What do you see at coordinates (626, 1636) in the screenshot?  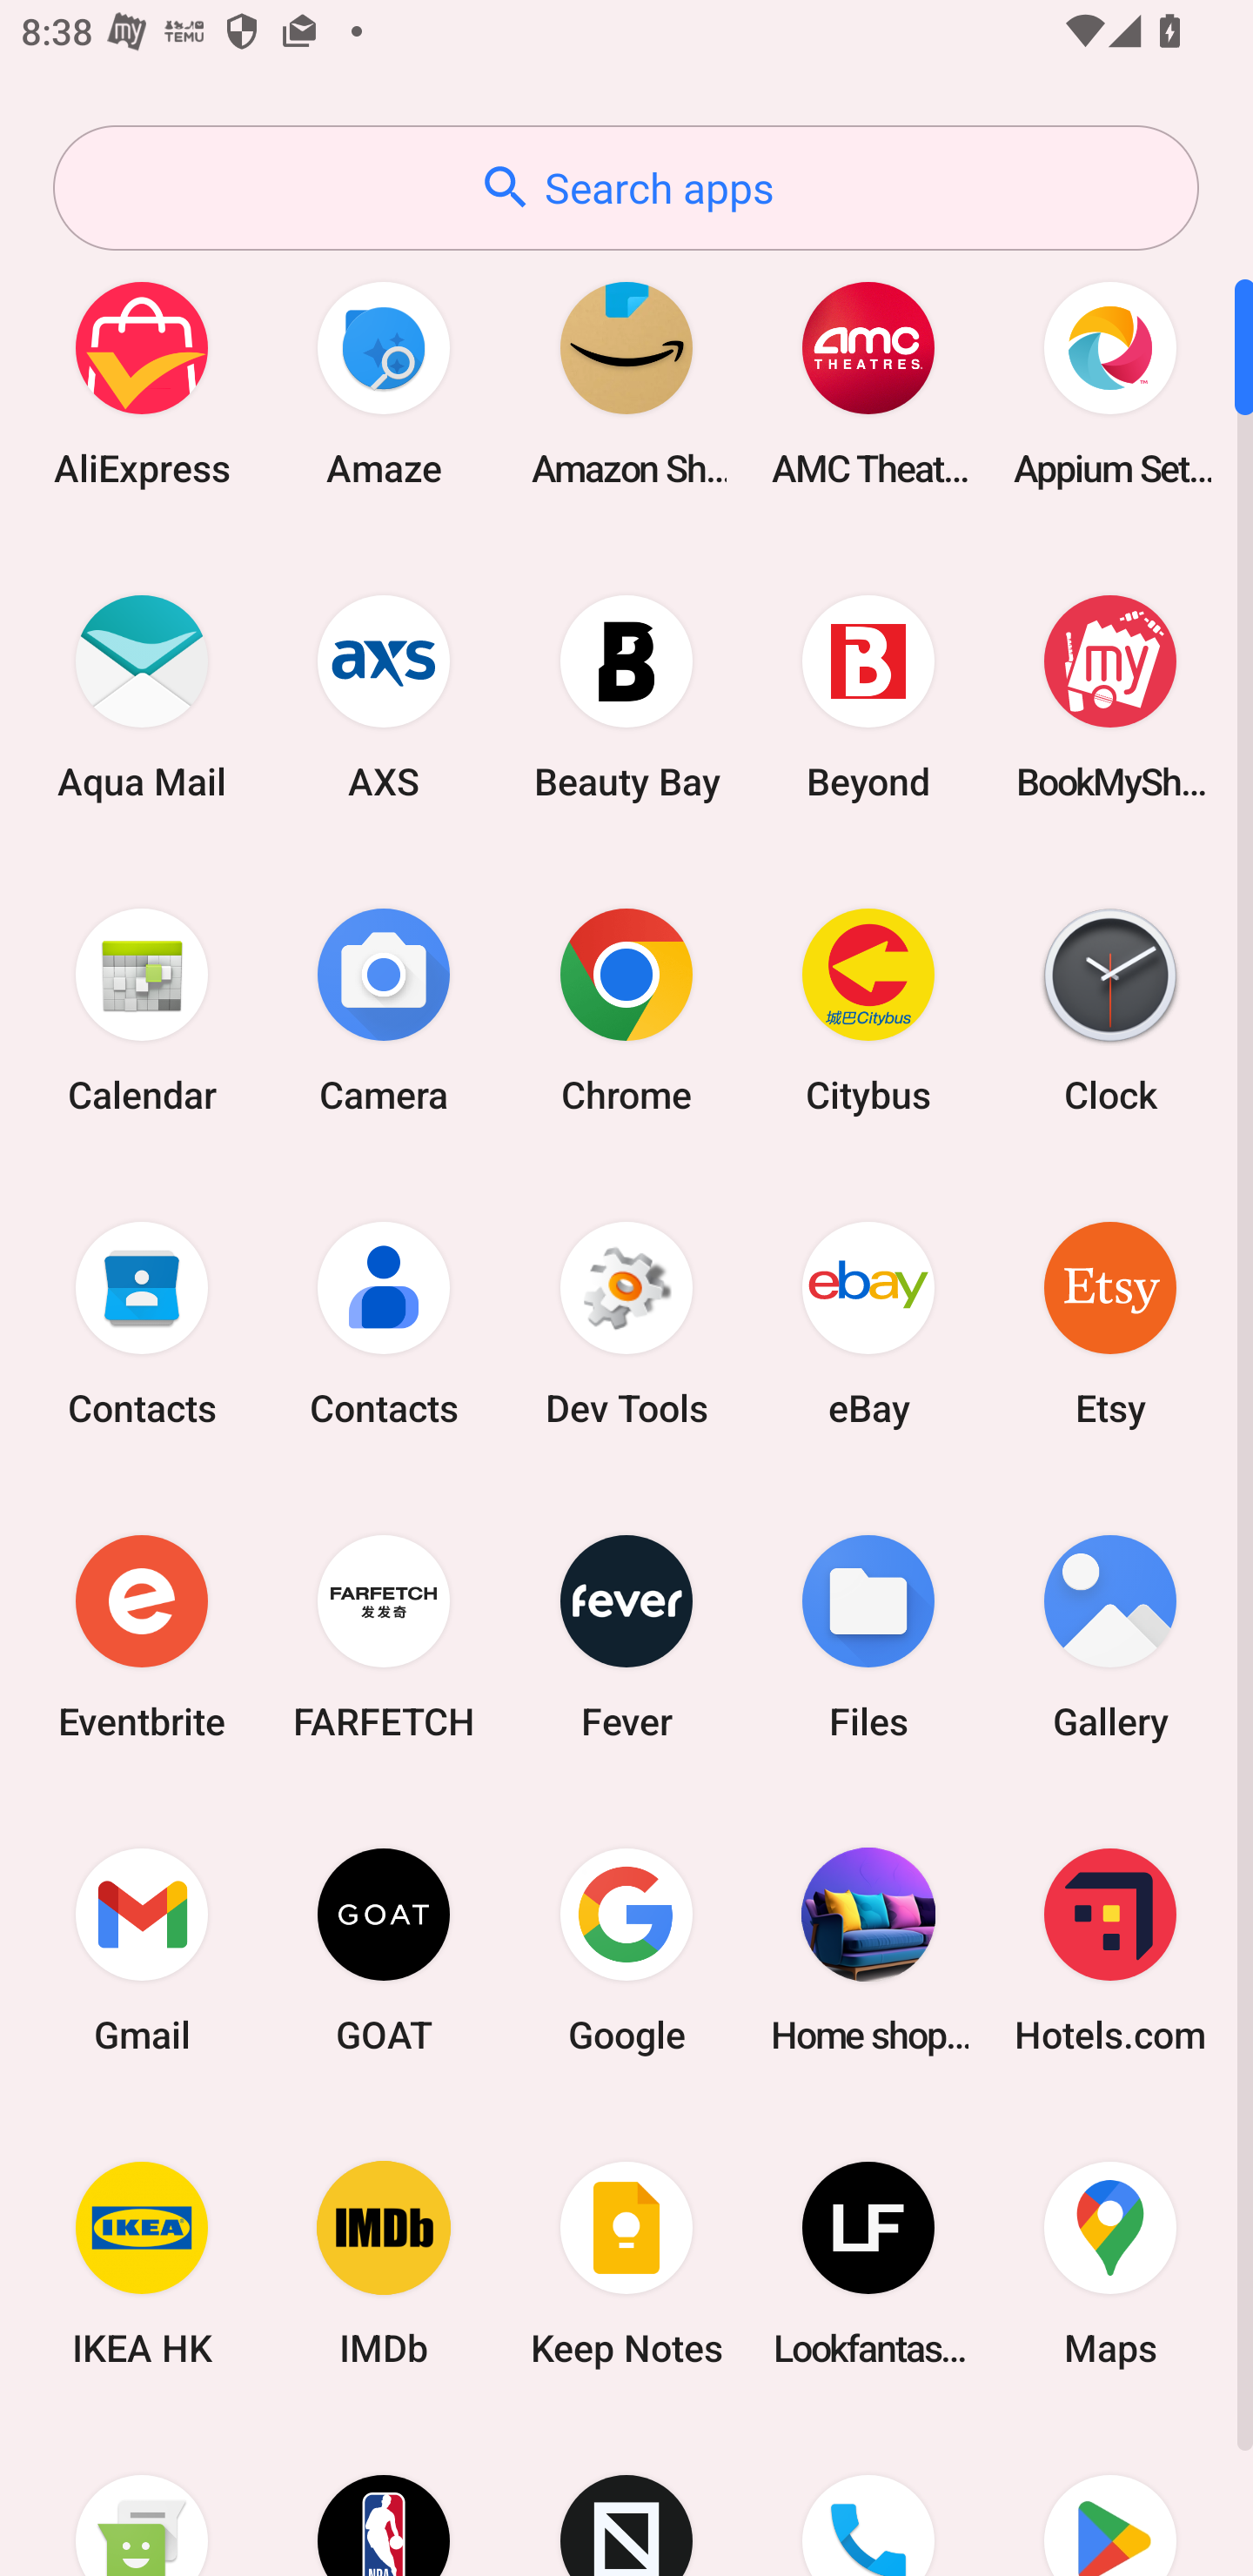 I see `Fever` at bounding box center [626, 1636].